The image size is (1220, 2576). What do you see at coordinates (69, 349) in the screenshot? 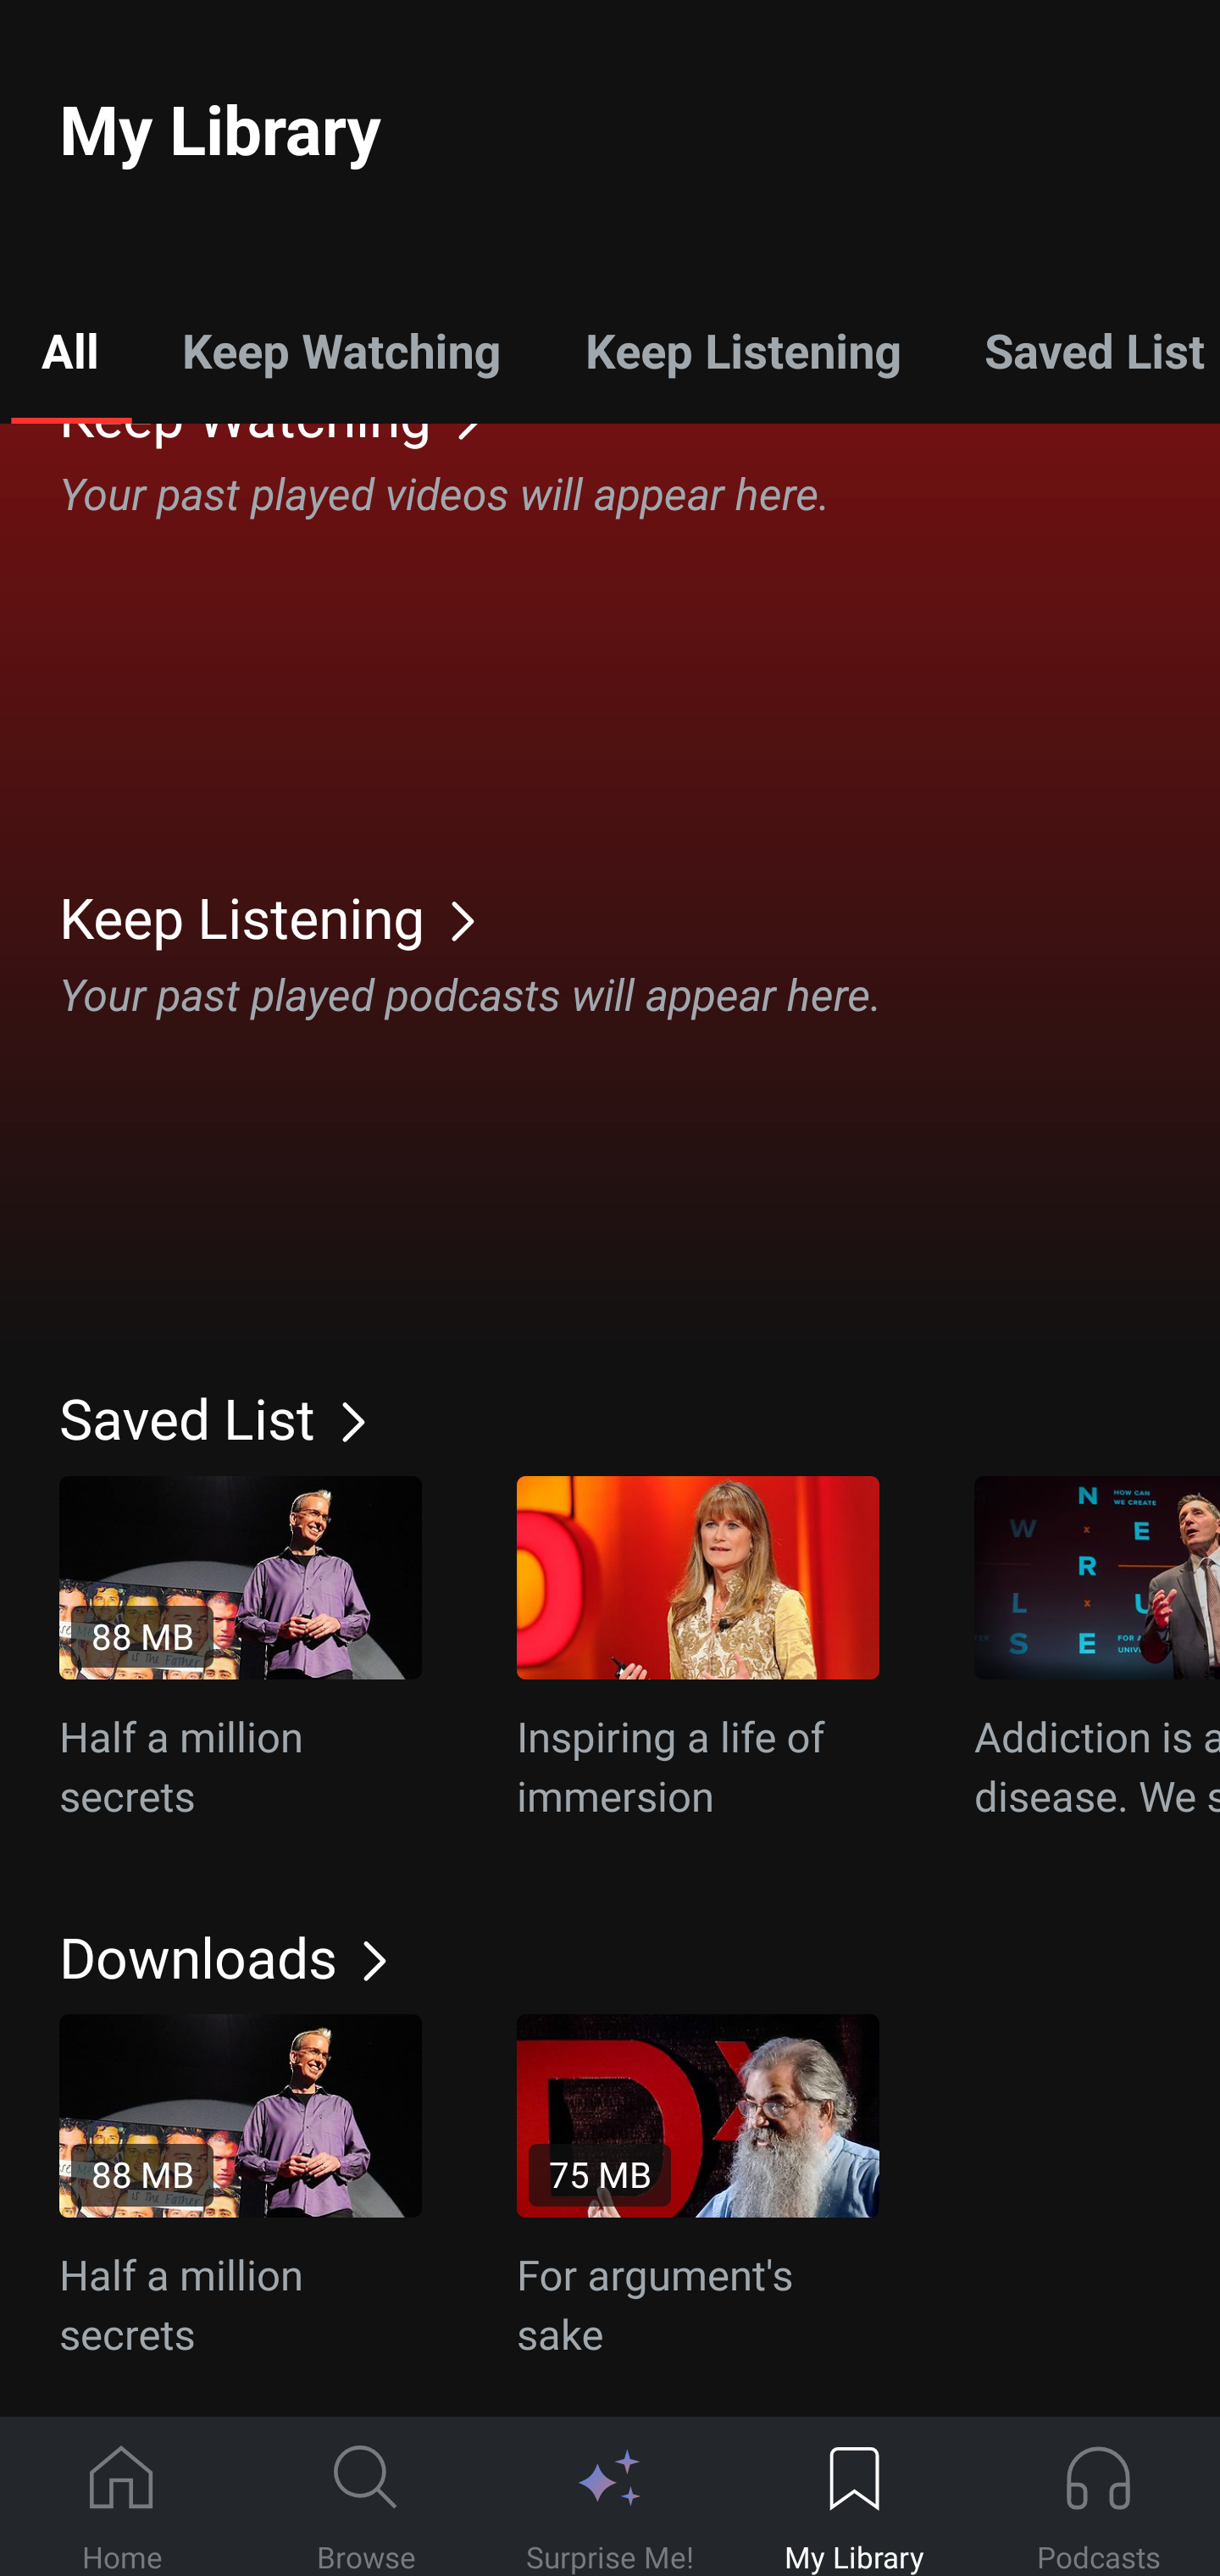
I see `All` at bounding box center [69, 349].